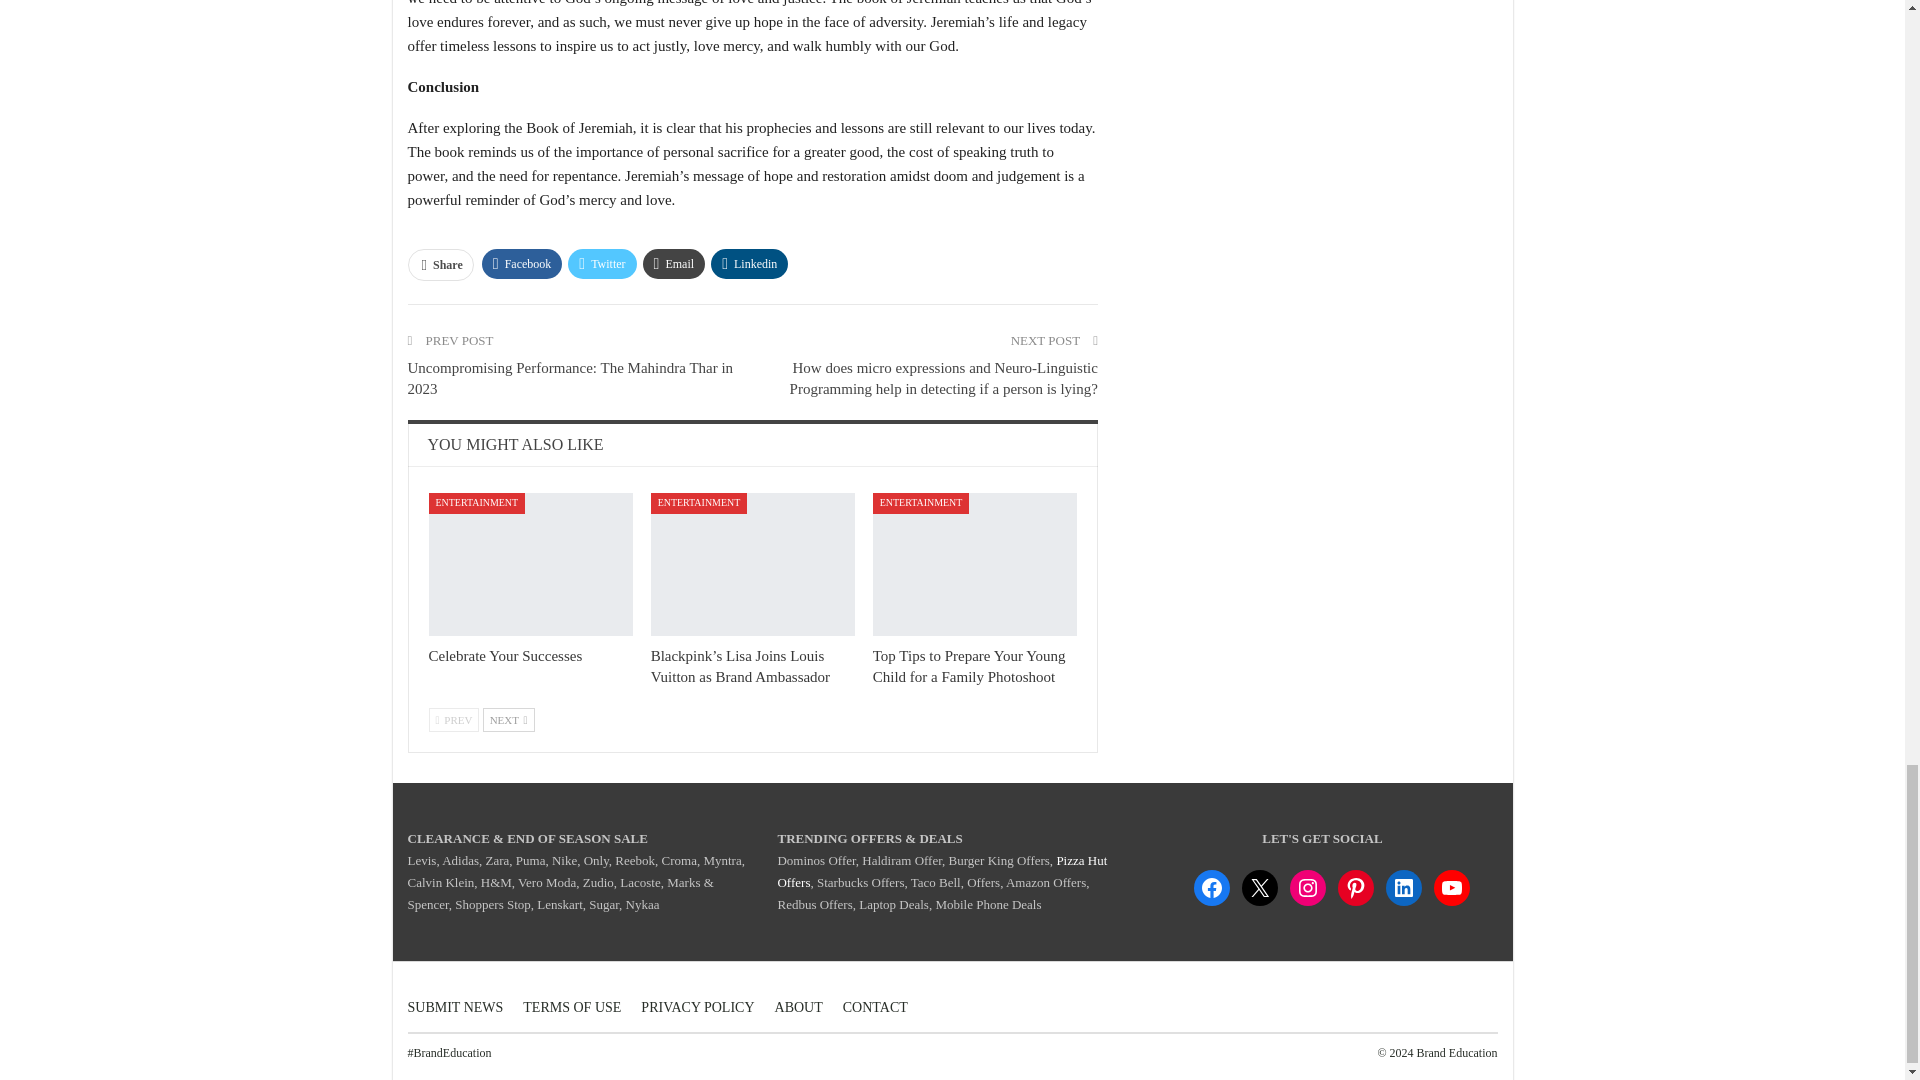 The height and width of the screenshot is (1080, 1920). Describe the element at coordinates (504, 656) in the screenshot. I see `Celebrate Your Successes` at that location.